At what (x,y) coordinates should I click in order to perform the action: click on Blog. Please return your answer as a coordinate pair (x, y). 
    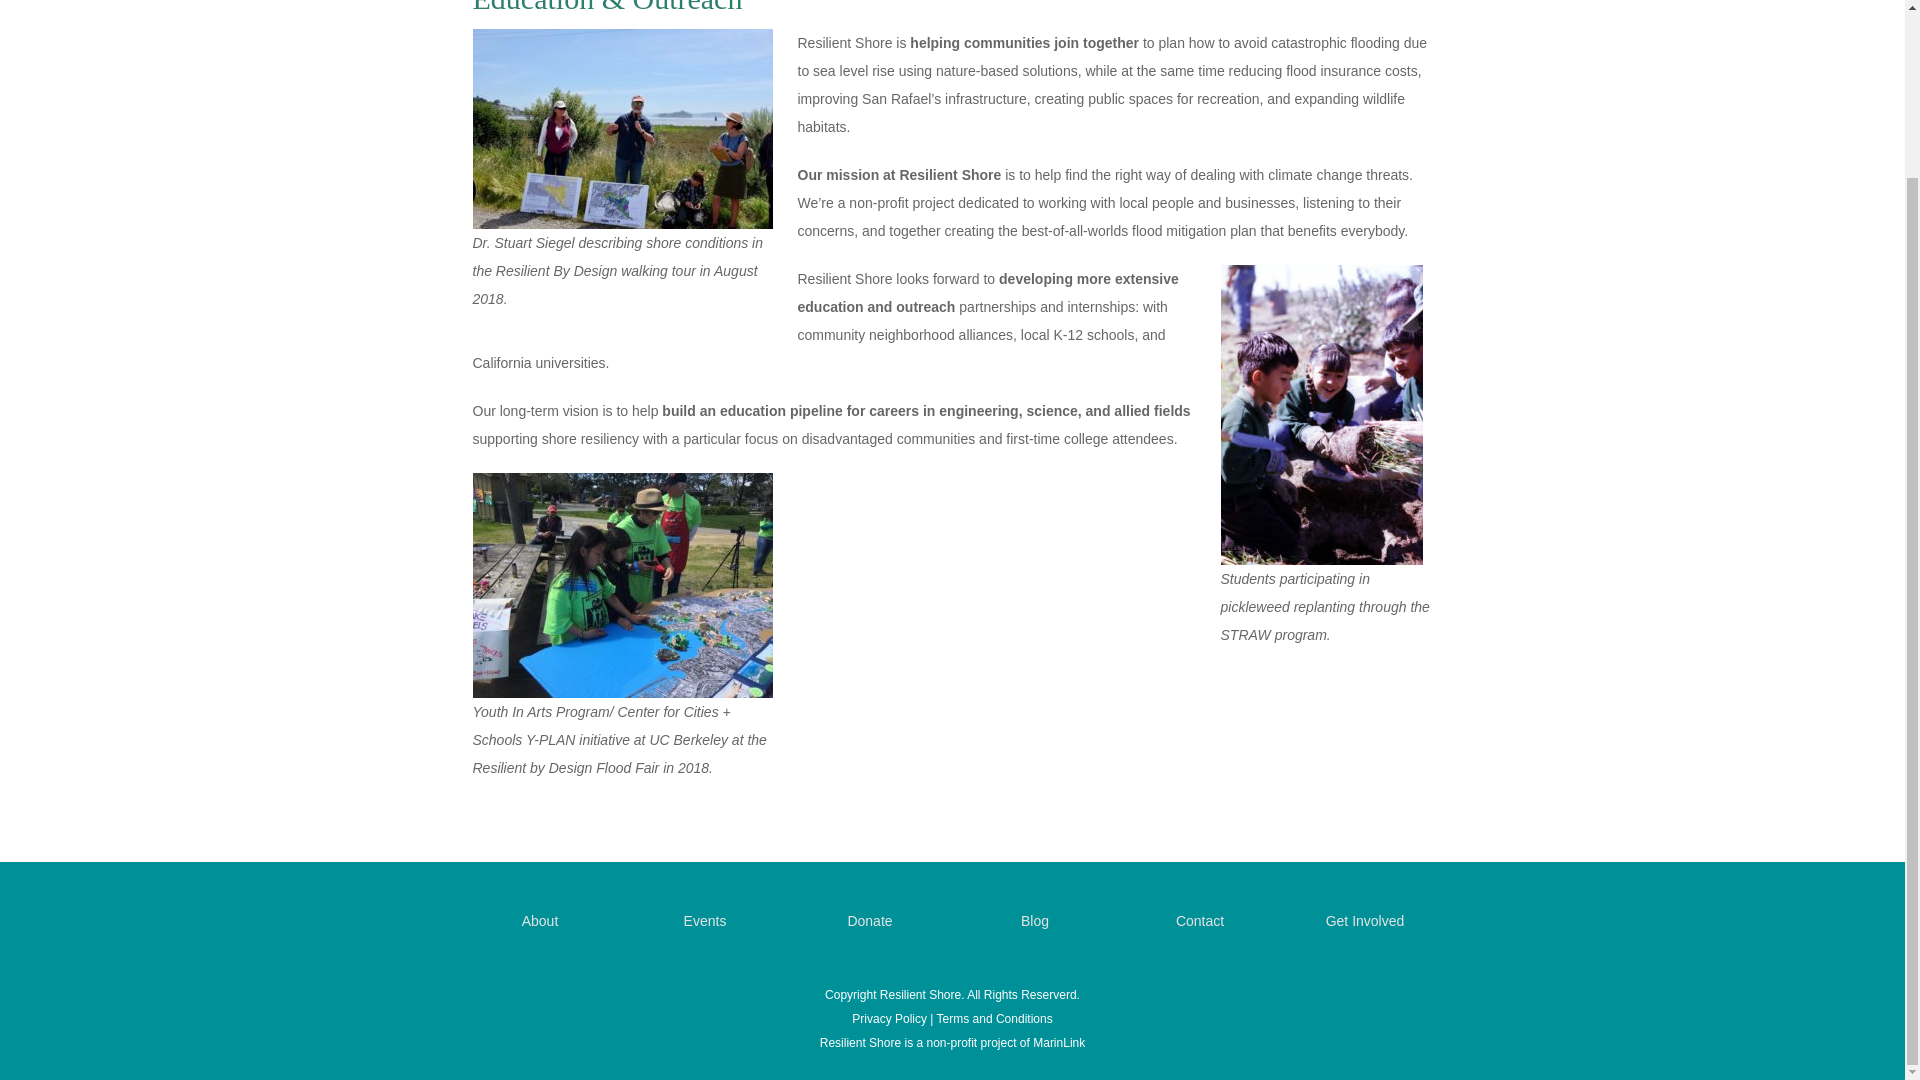
    Looking at the image, I should click on (1034, 920).